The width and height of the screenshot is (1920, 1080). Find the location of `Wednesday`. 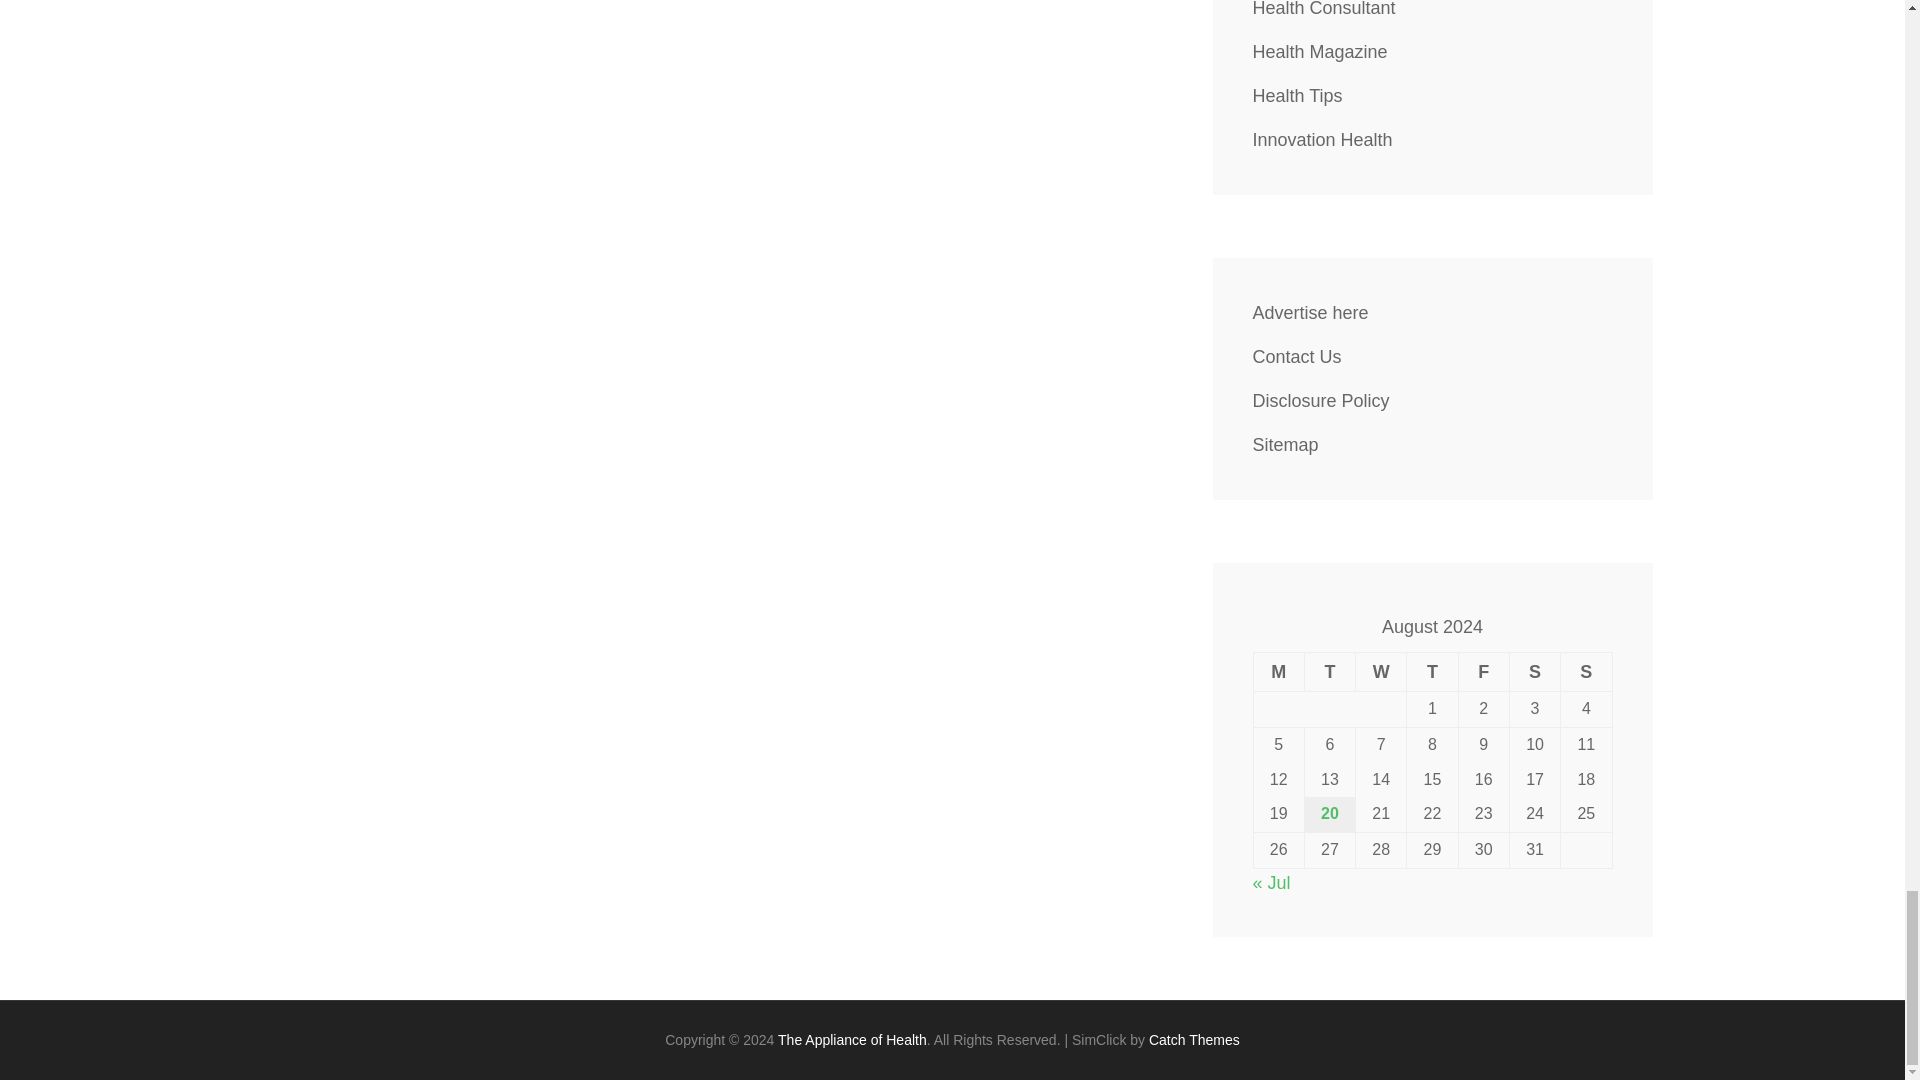

Wednesday is located at coordinates (1381, 672).